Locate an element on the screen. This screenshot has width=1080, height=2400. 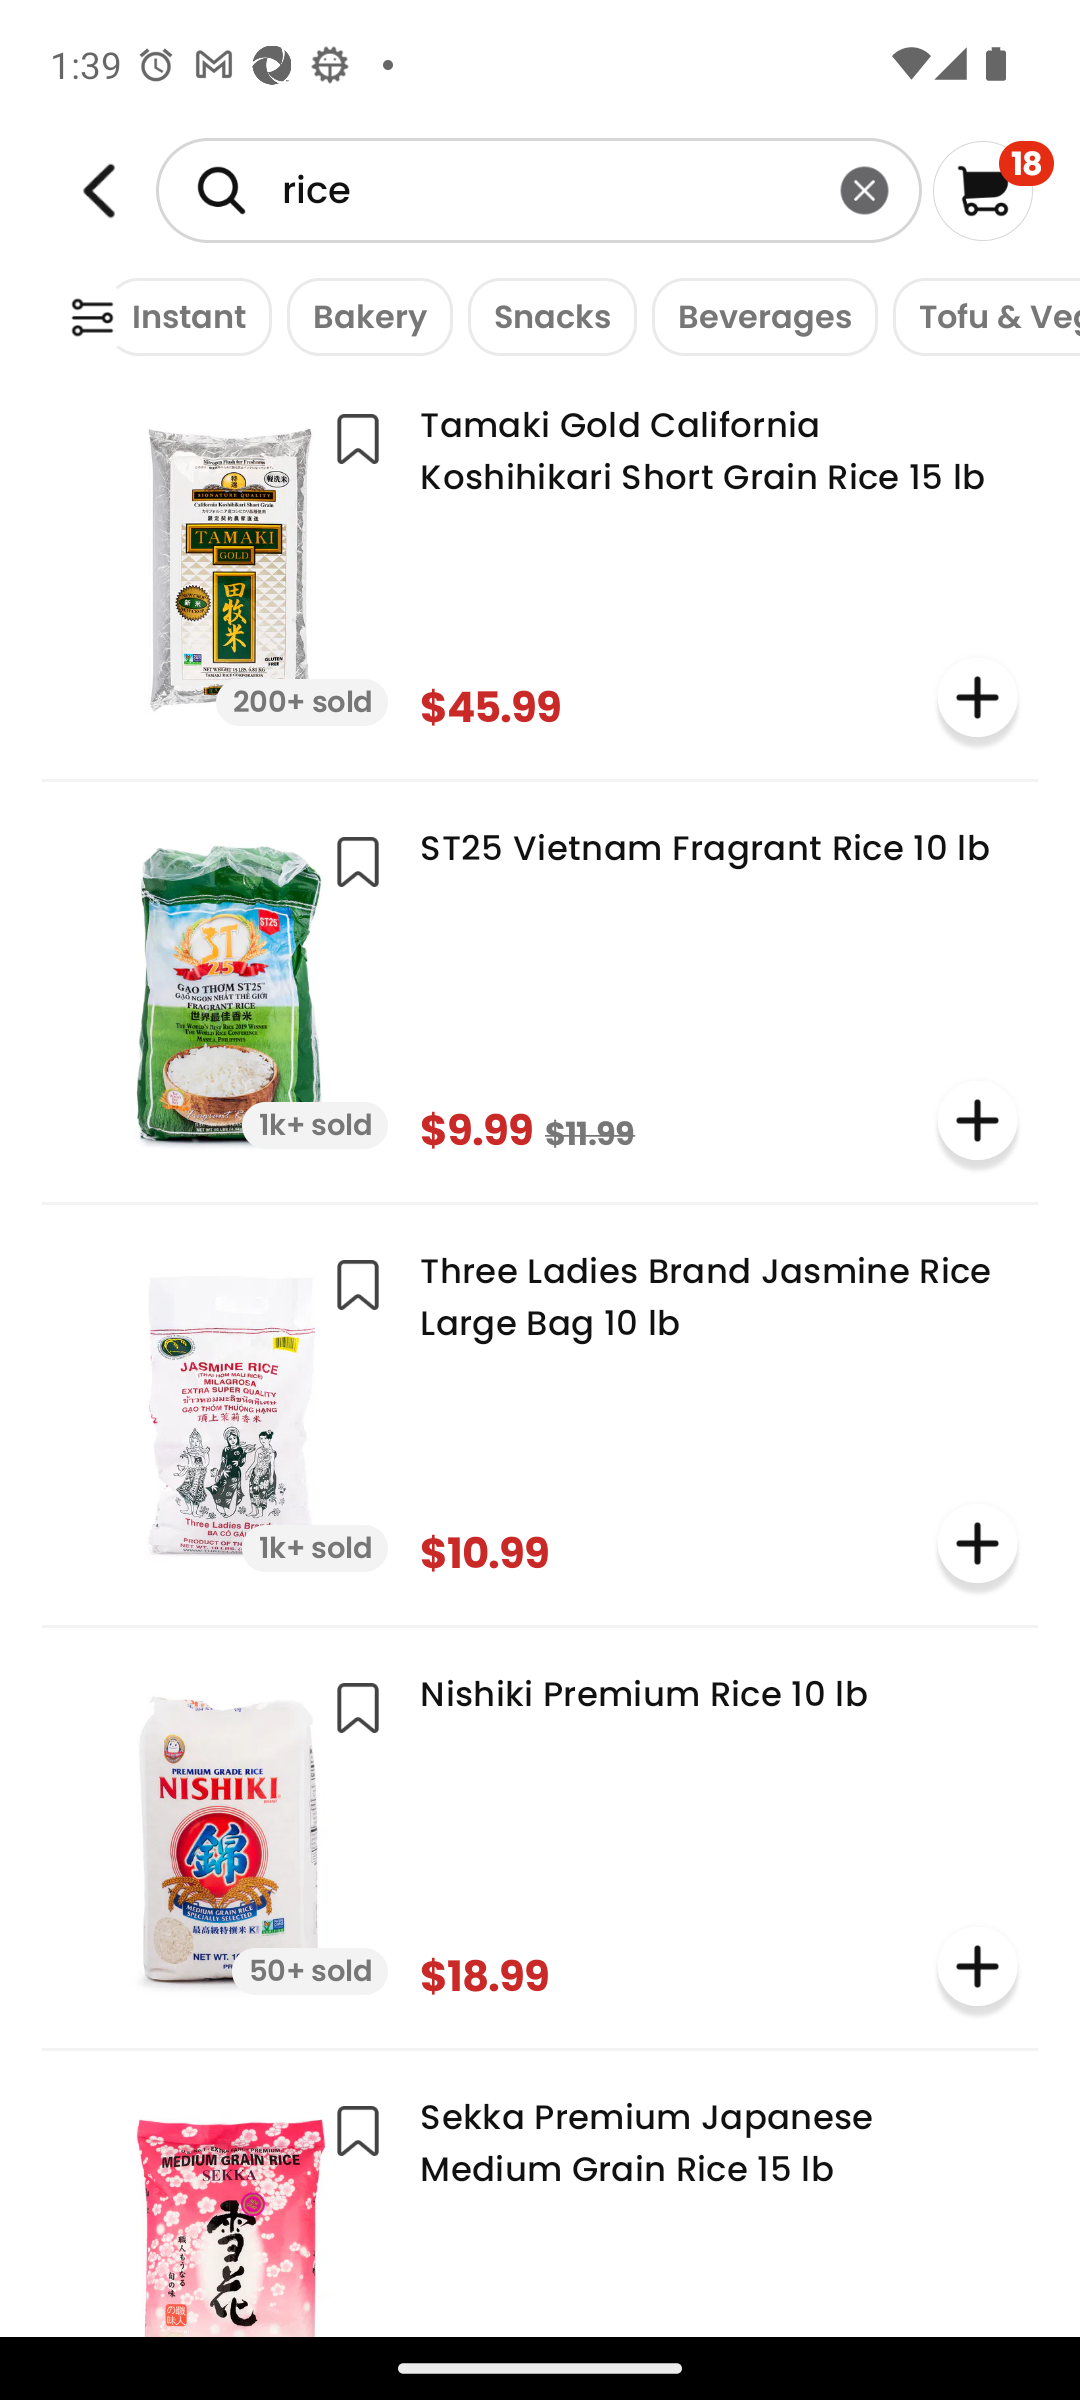
Tofu & Vegan is located at coordinates (979, 316).